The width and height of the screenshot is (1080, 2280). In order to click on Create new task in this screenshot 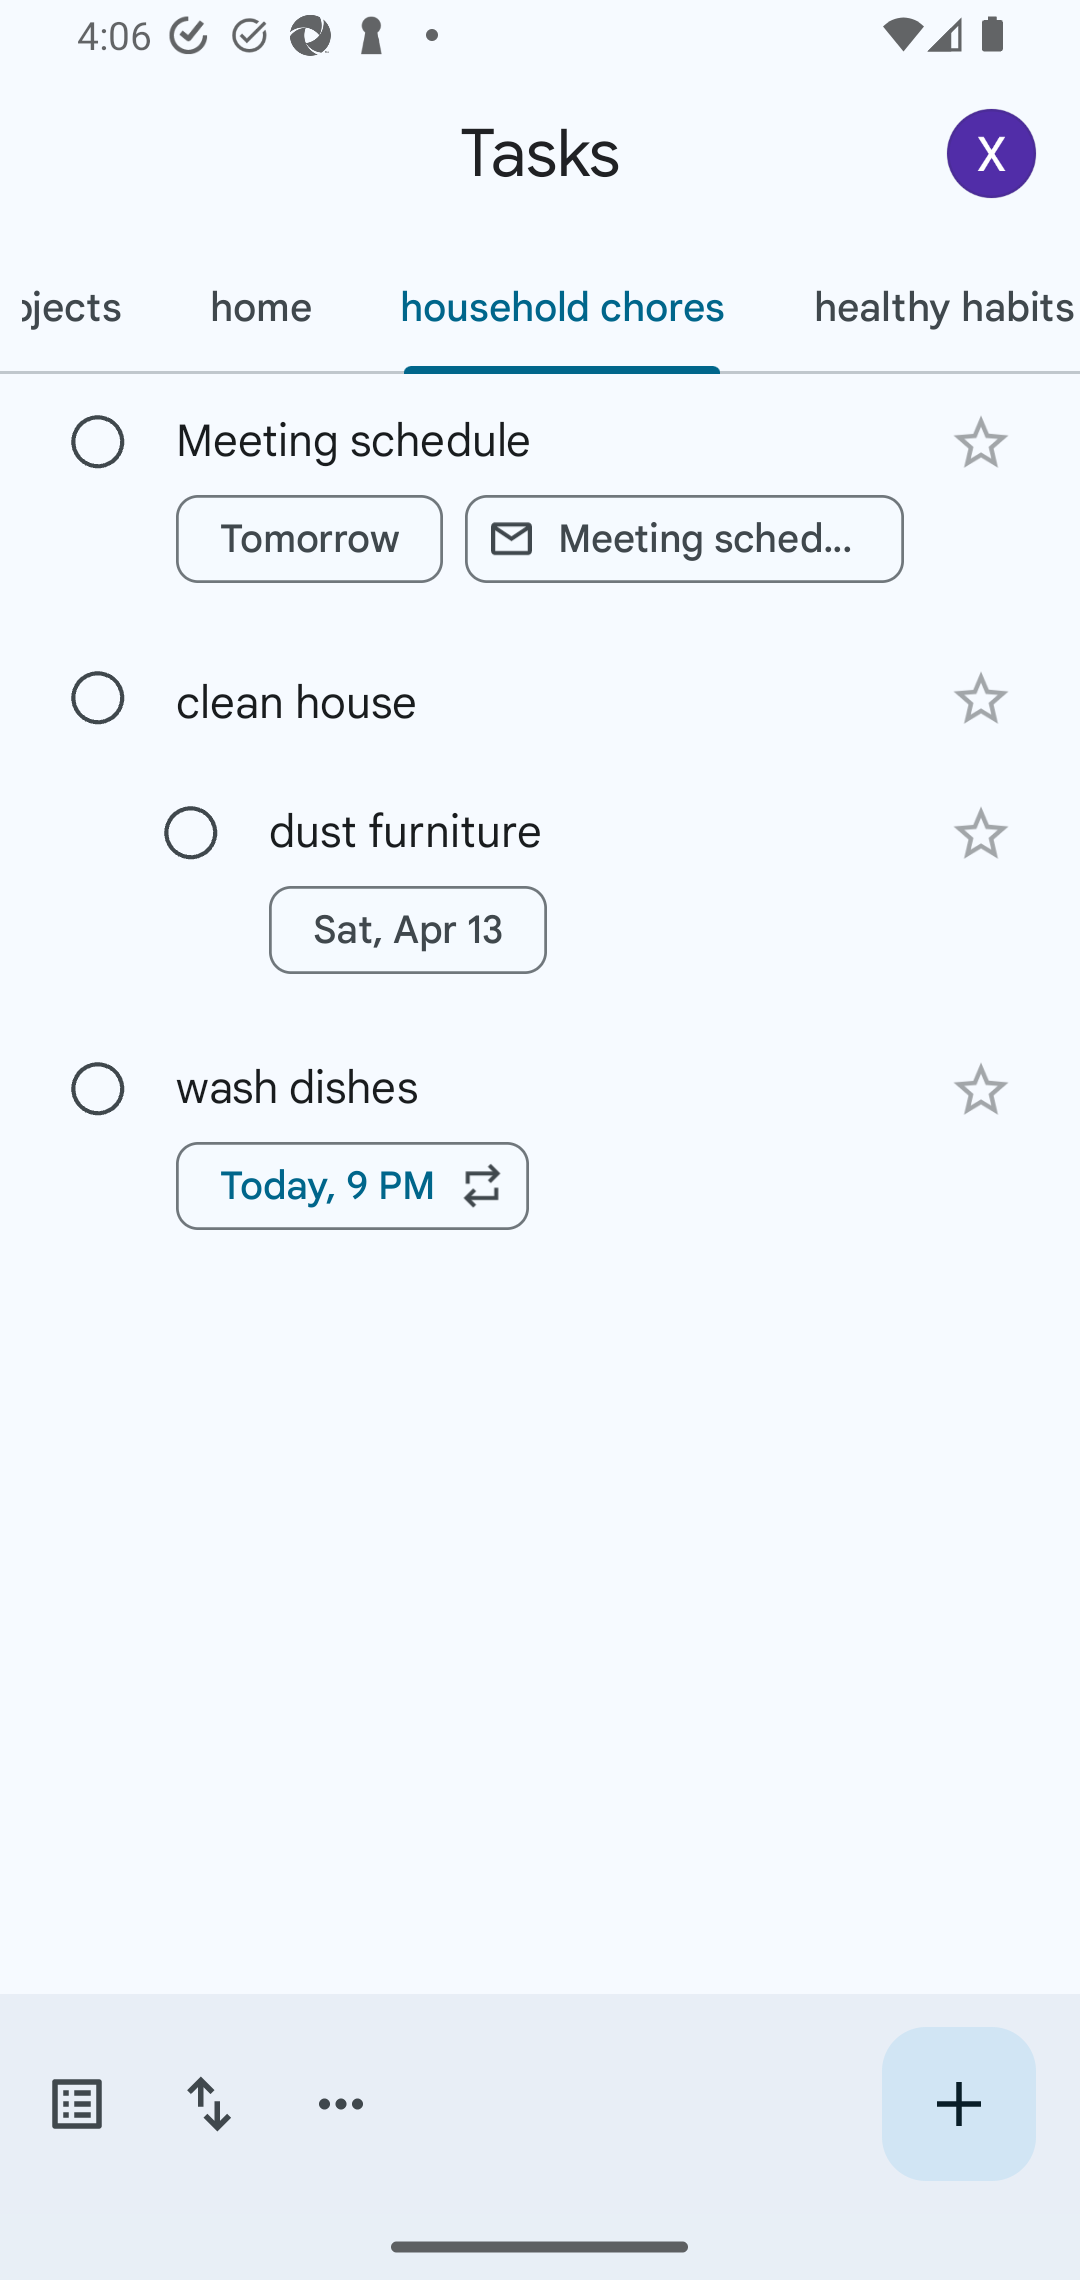, I will do `click(958, 2104)`.